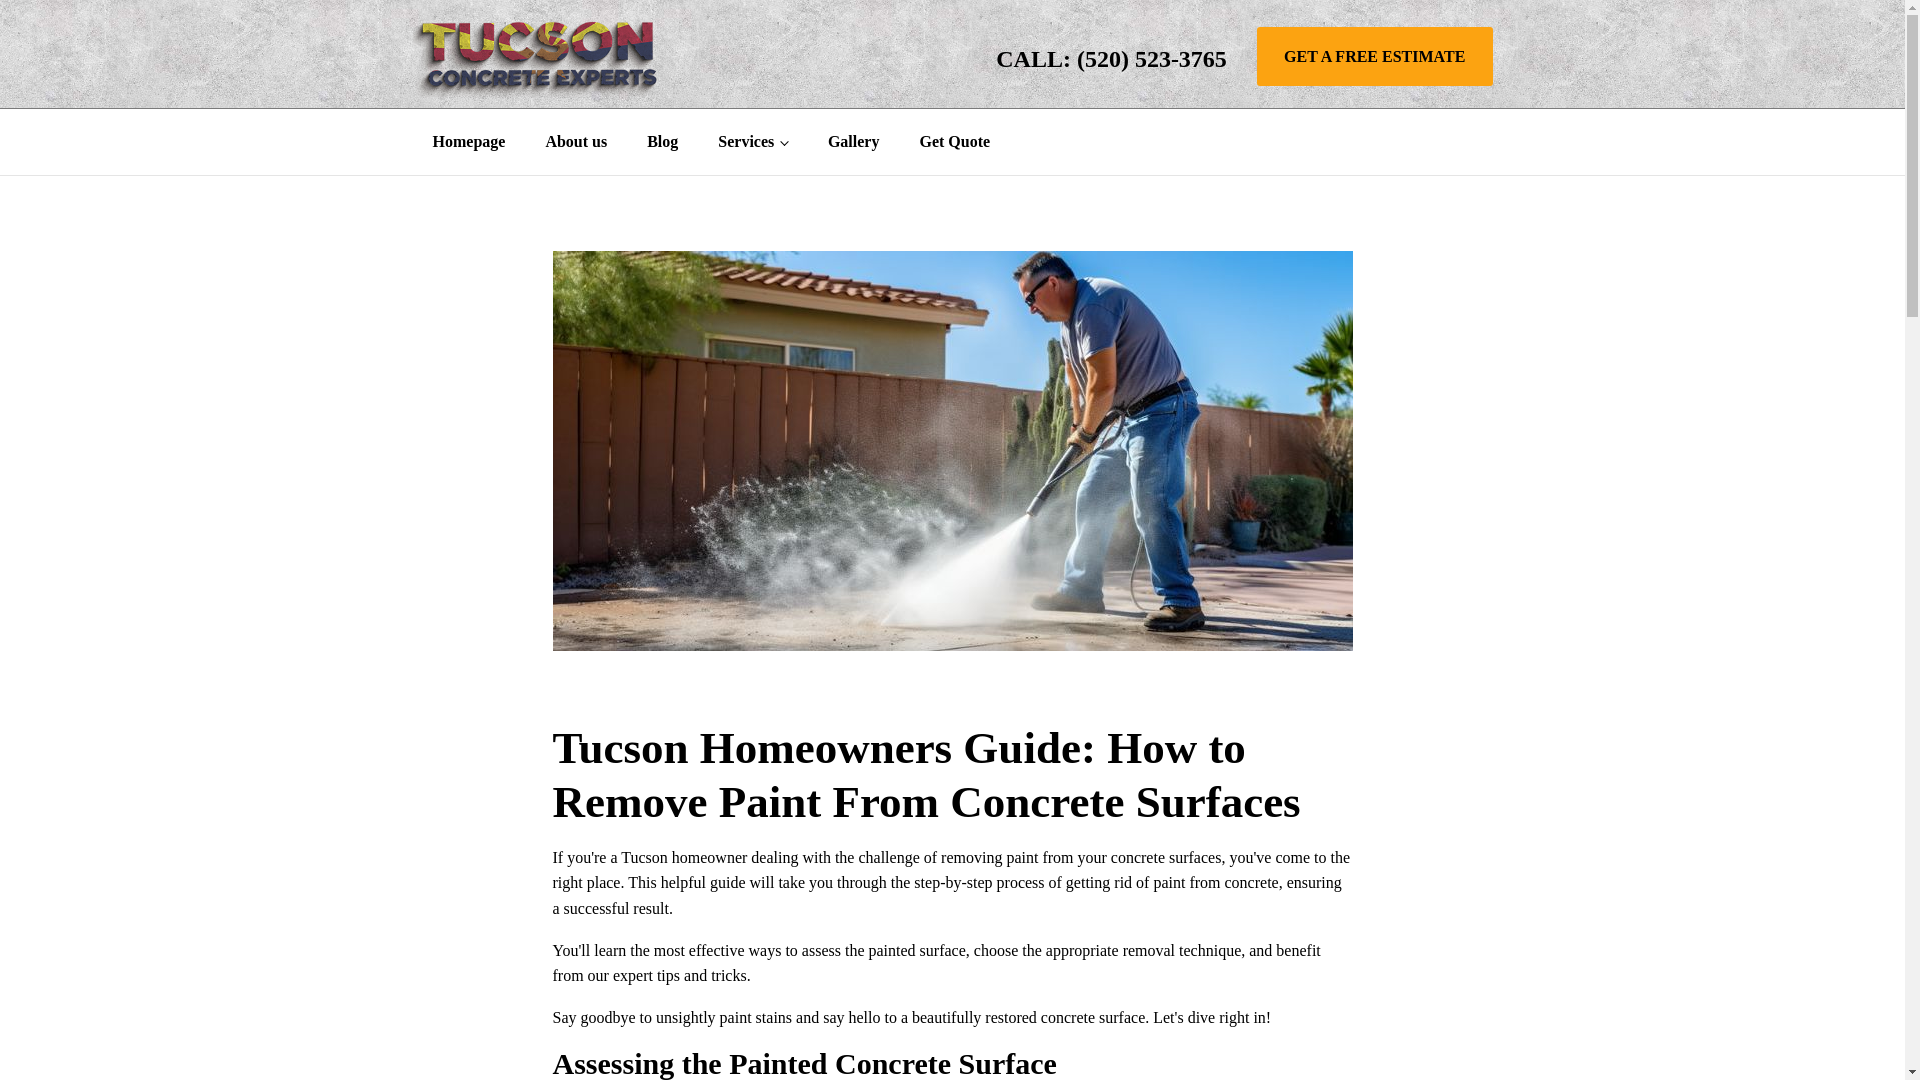  What do you see at coordinates (468, 142) in the screenshot?
I see `Homepage` at bounding box center [468, 142].